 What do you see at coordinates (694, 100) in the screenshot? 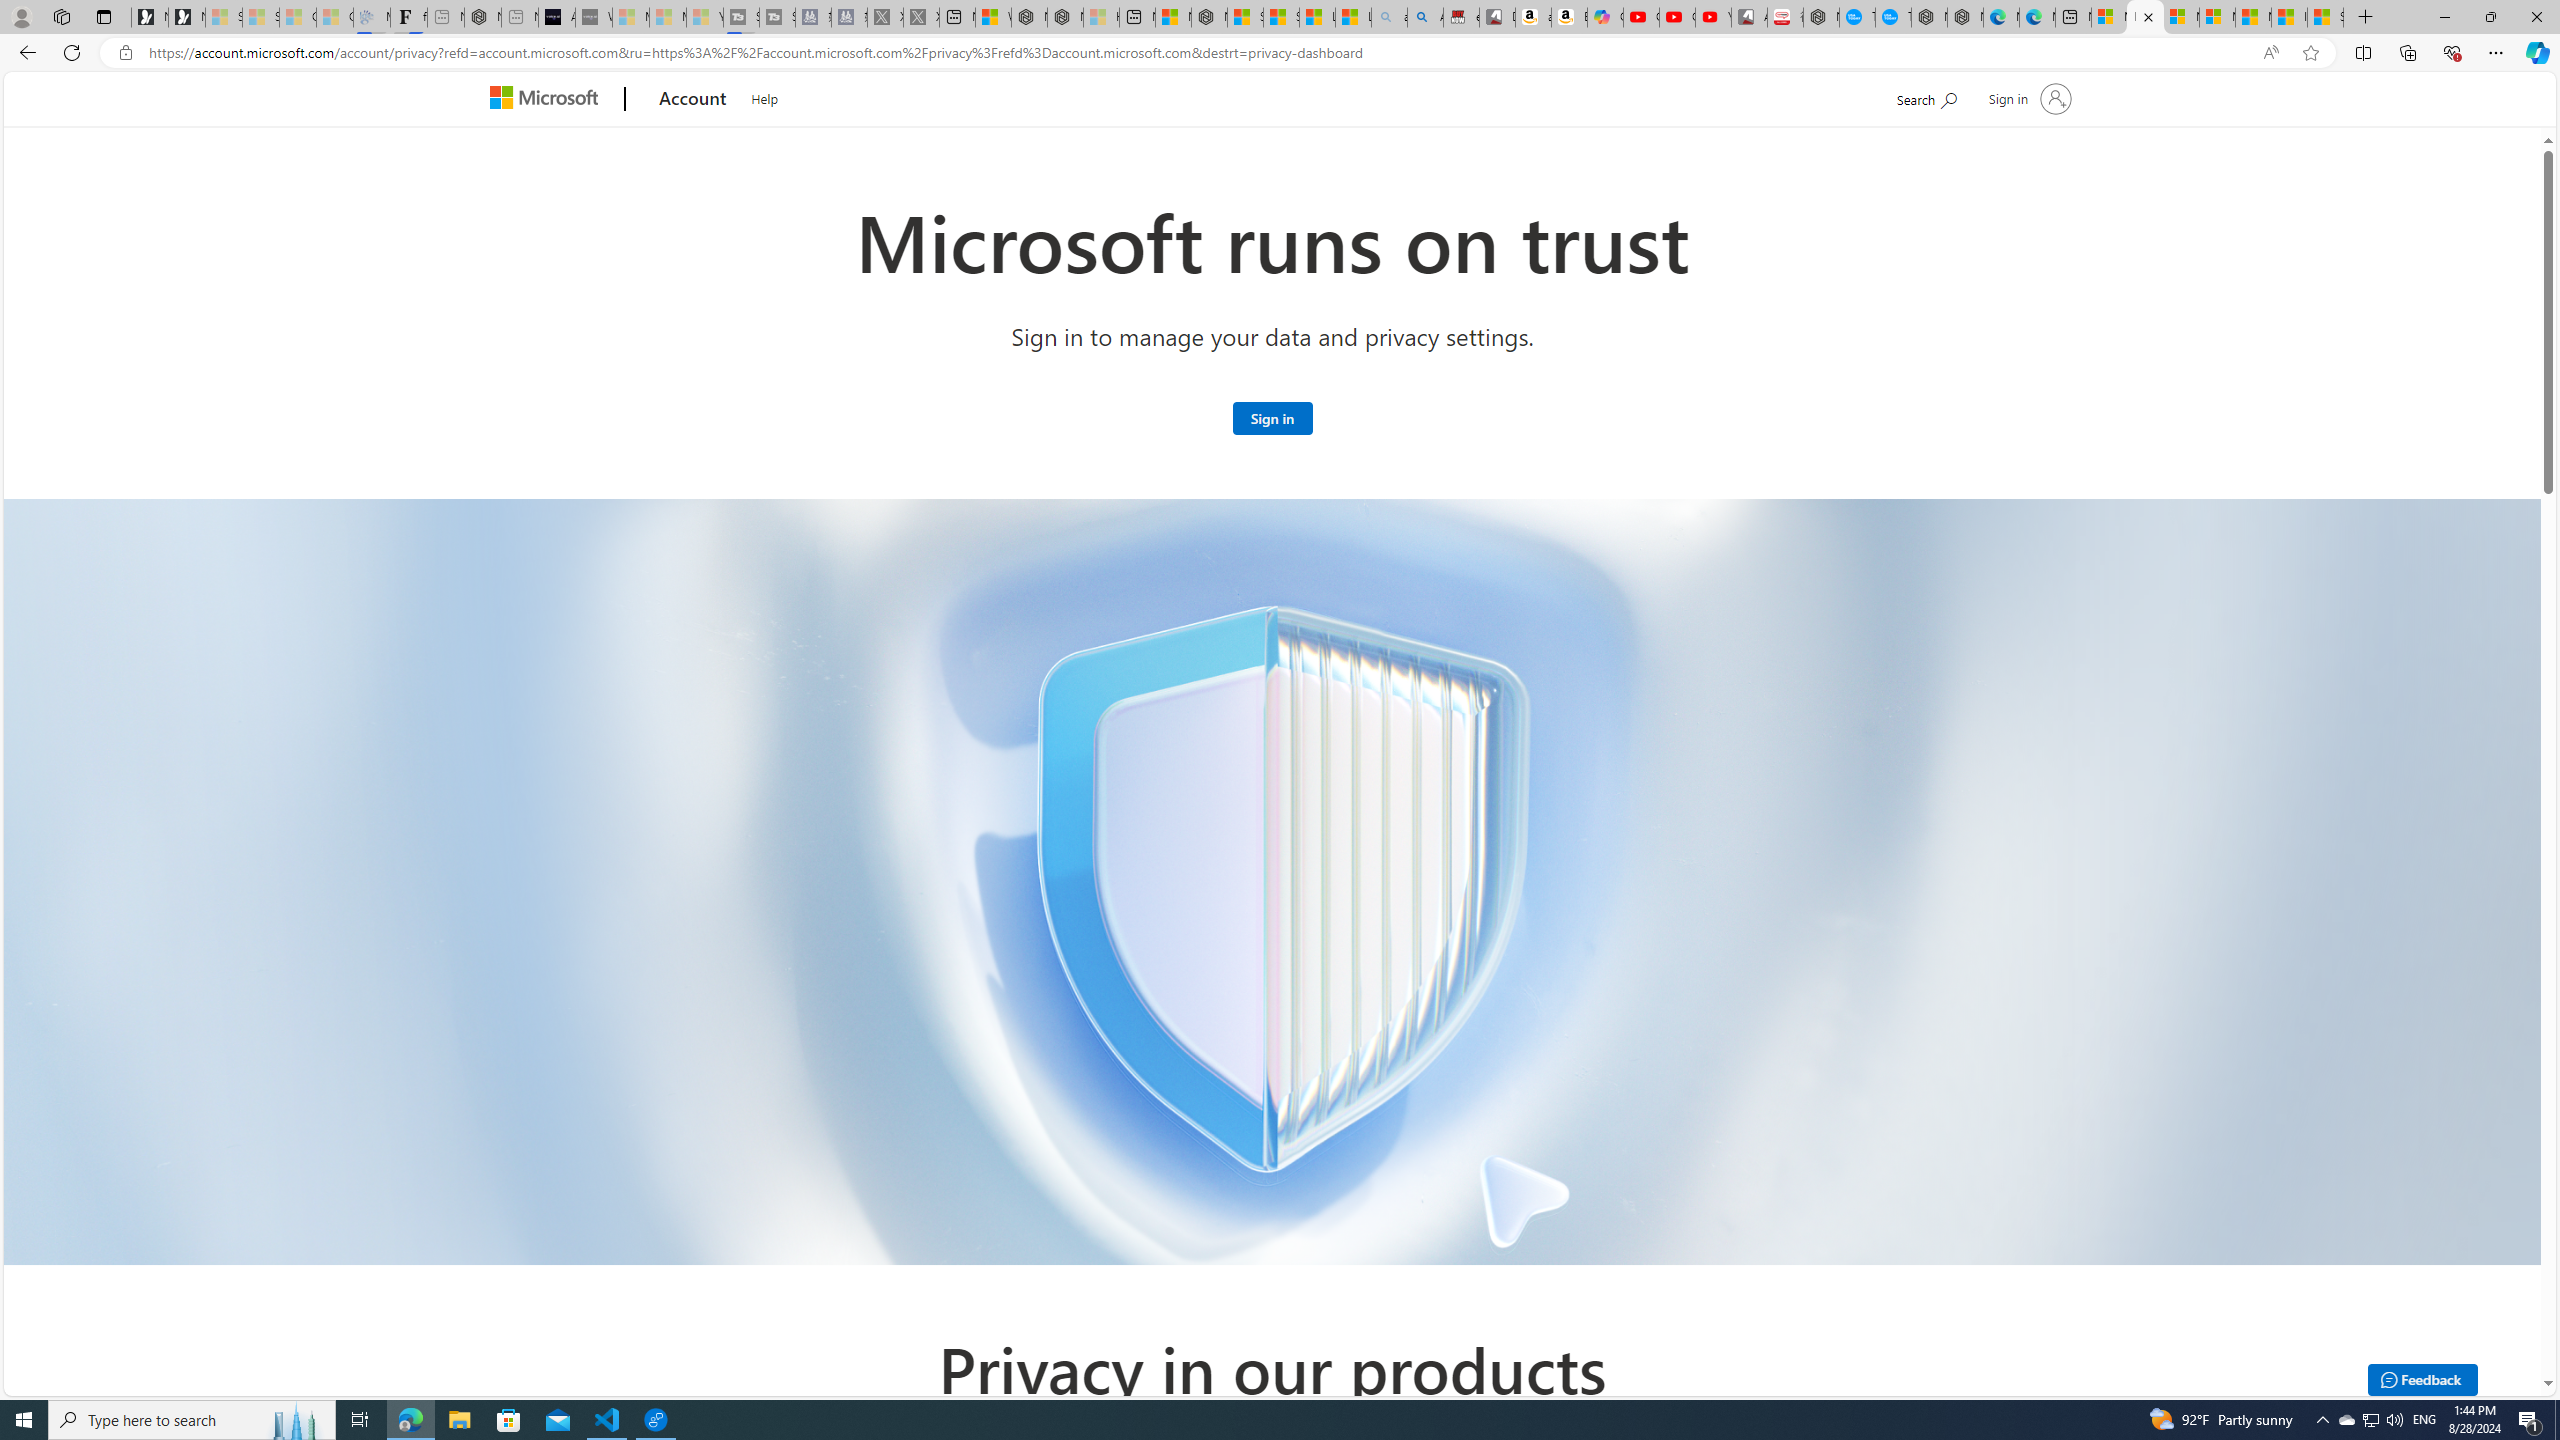
I see `Account` at bounding box center [694, 100].